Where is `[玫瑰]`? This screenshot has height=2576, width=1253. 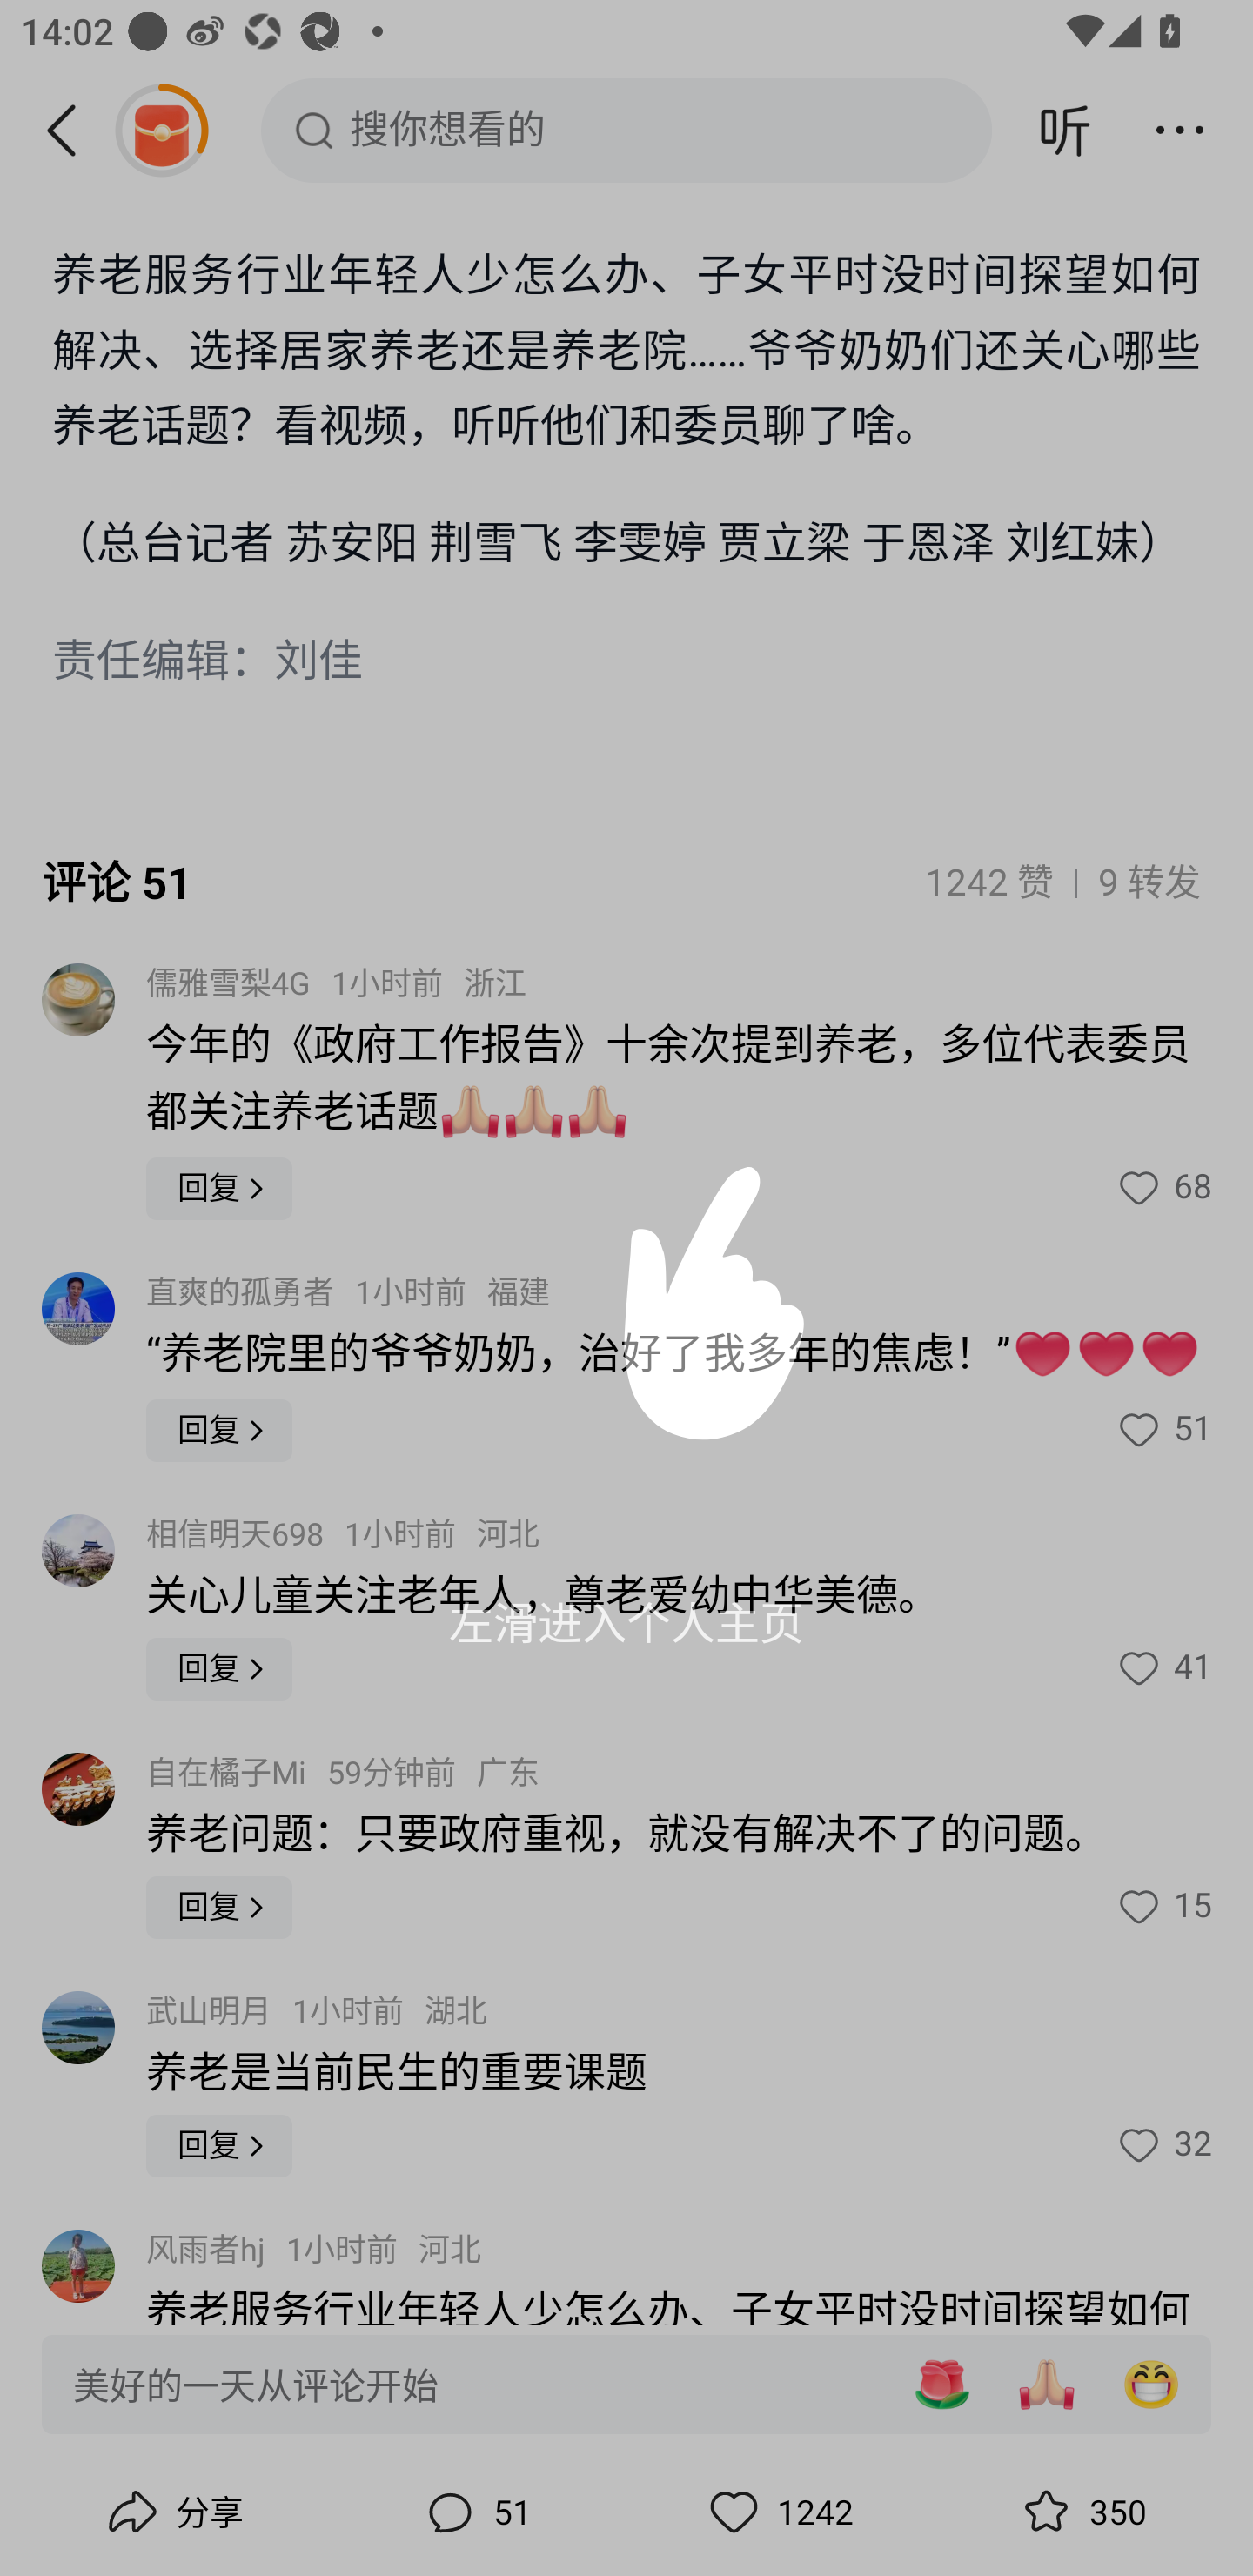
[玫瑰] is located at coordinates (941, 2385).